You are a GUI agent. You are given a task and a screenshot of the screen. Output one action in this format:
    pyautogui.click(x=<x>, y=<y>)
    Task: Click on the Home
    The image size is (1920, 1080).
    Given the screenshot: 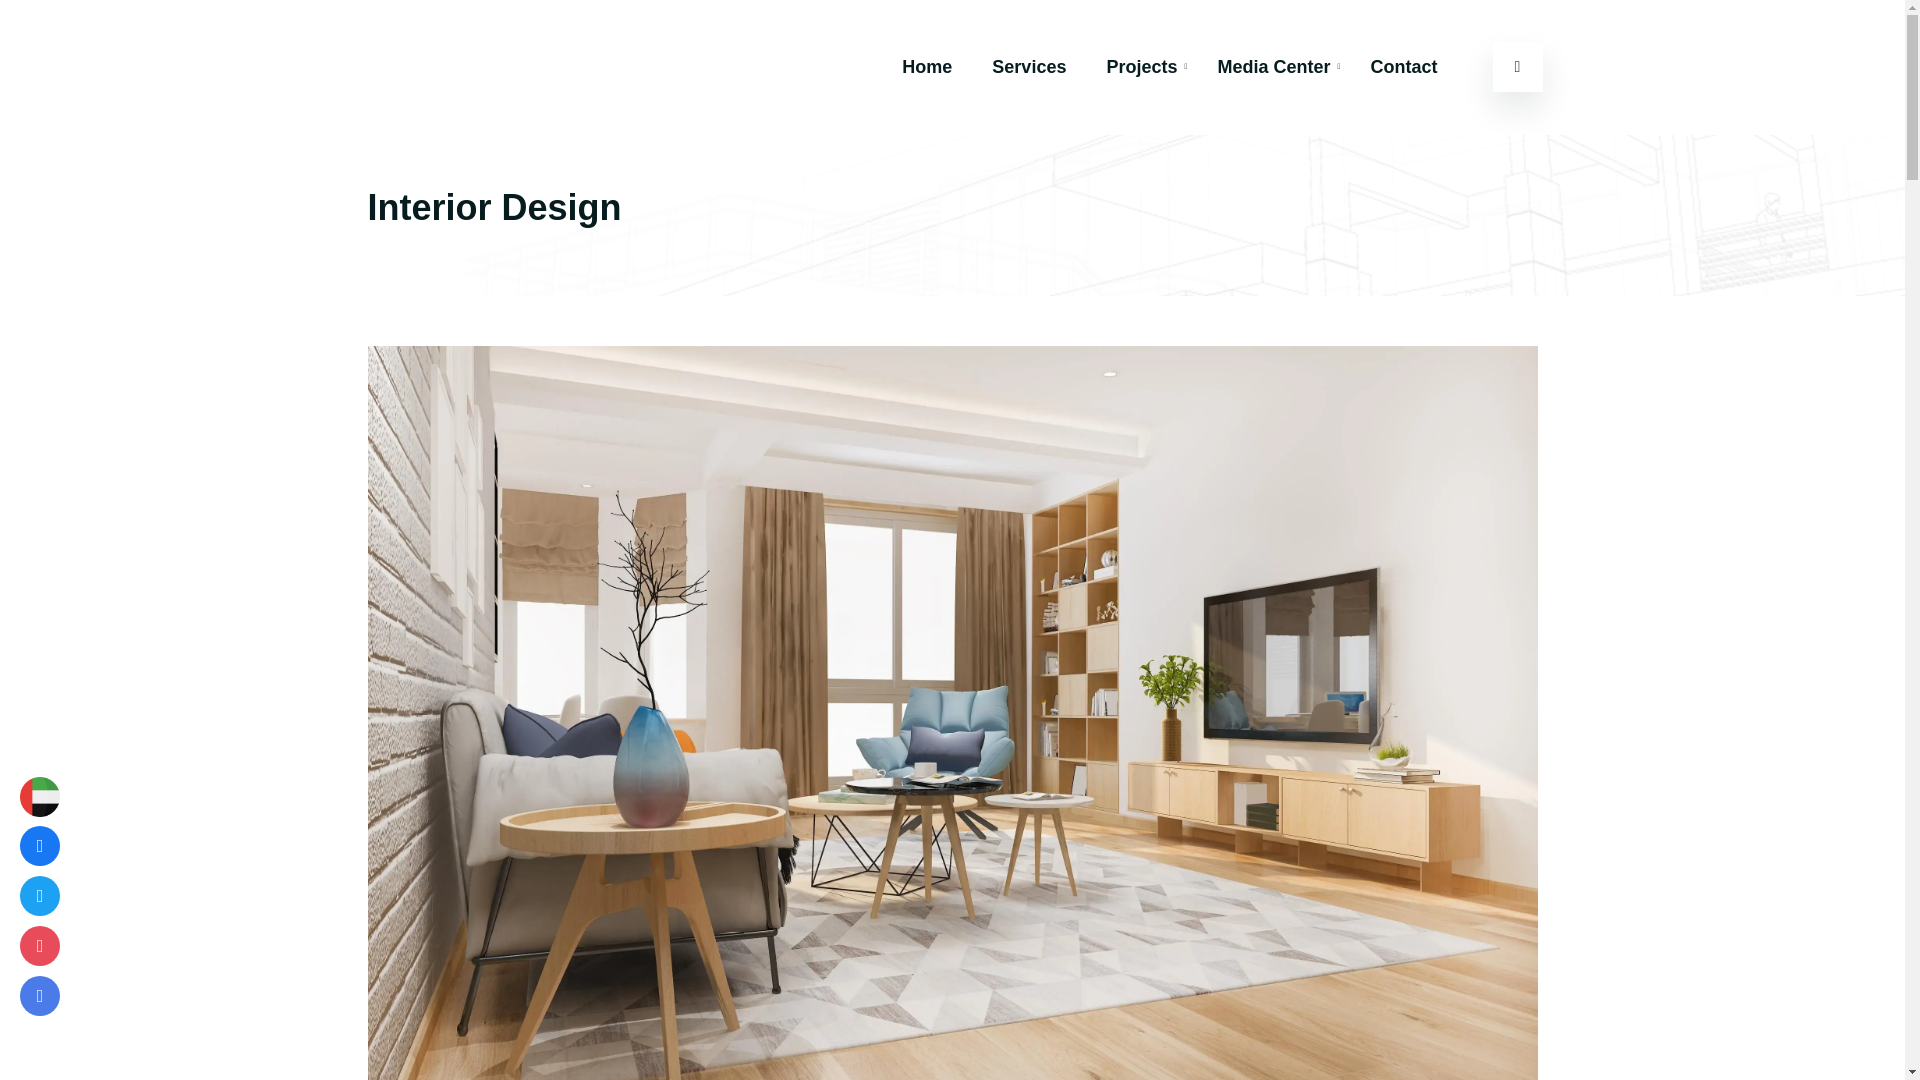 What is the action you would take?
    pyautogui.click(x=926, y=66)
    